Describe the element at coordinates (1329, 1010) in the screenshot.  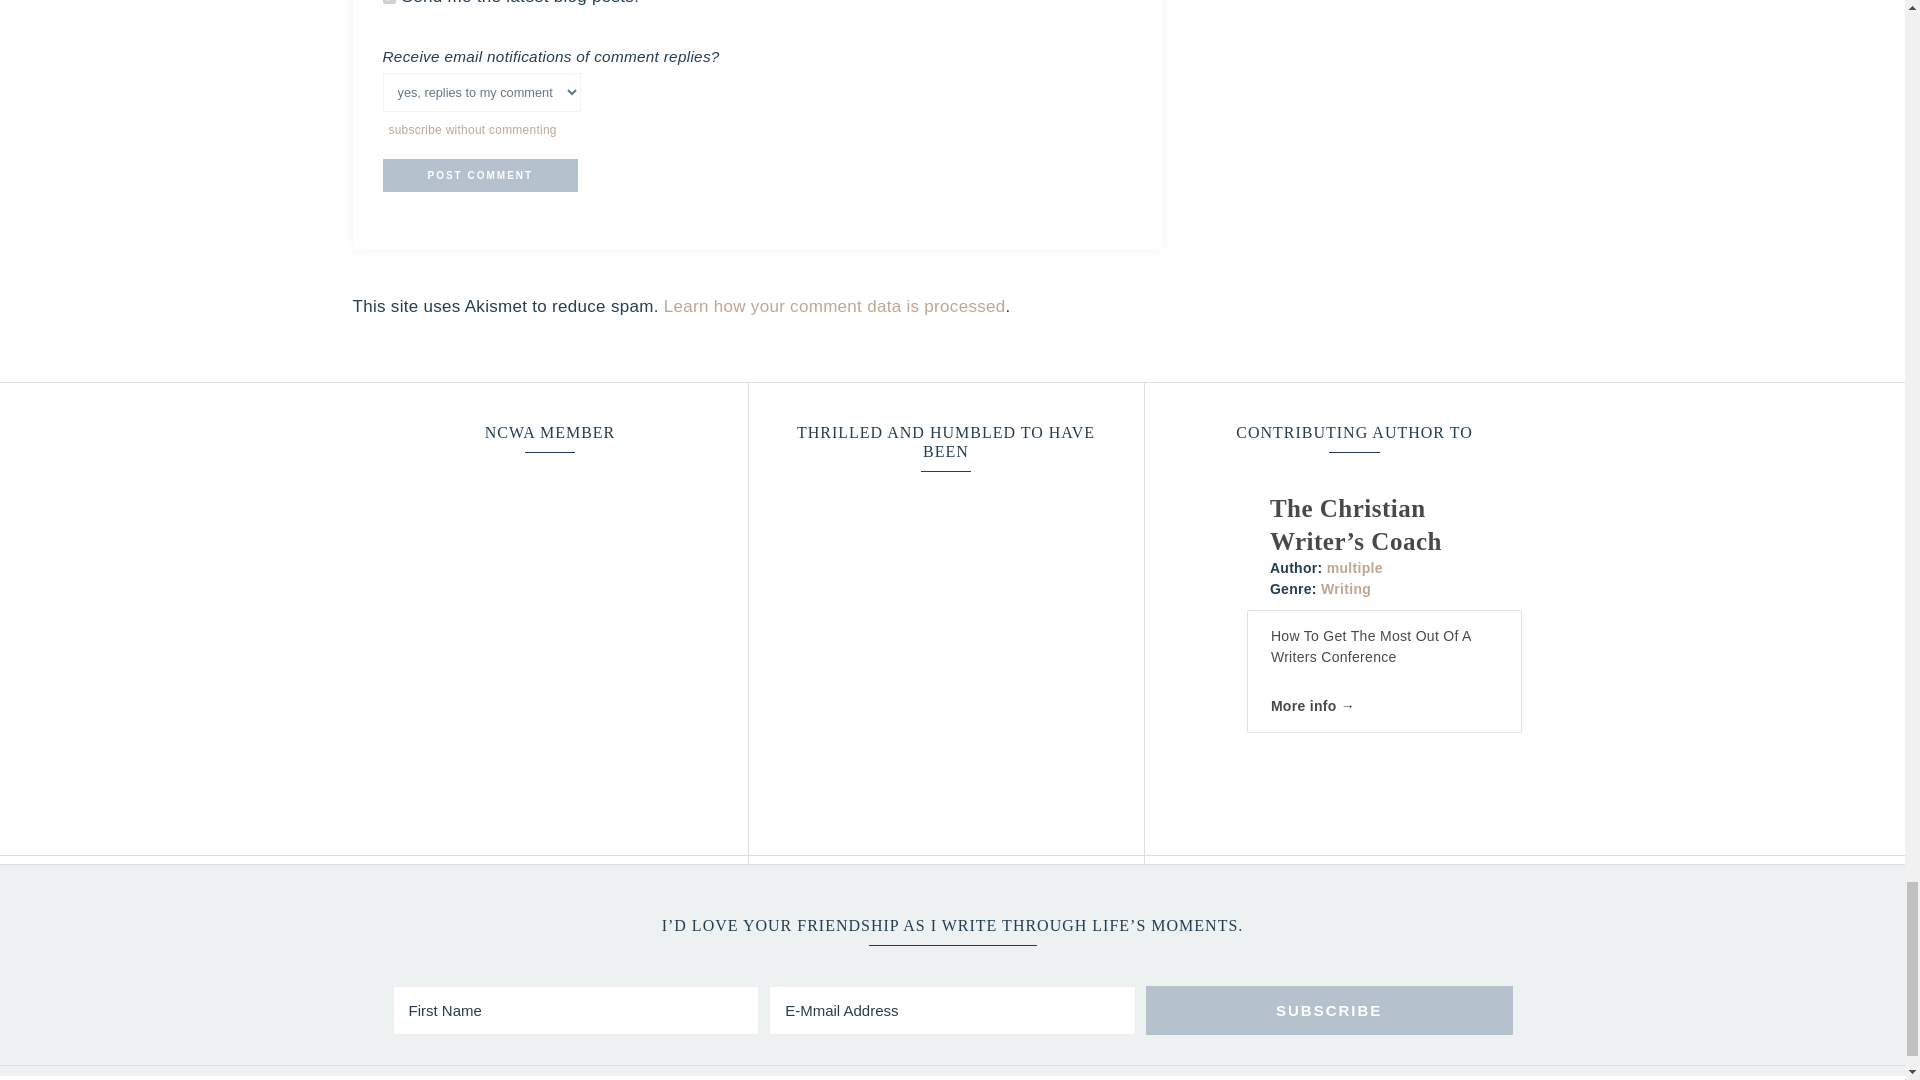
I see `Subscribe` at that location.